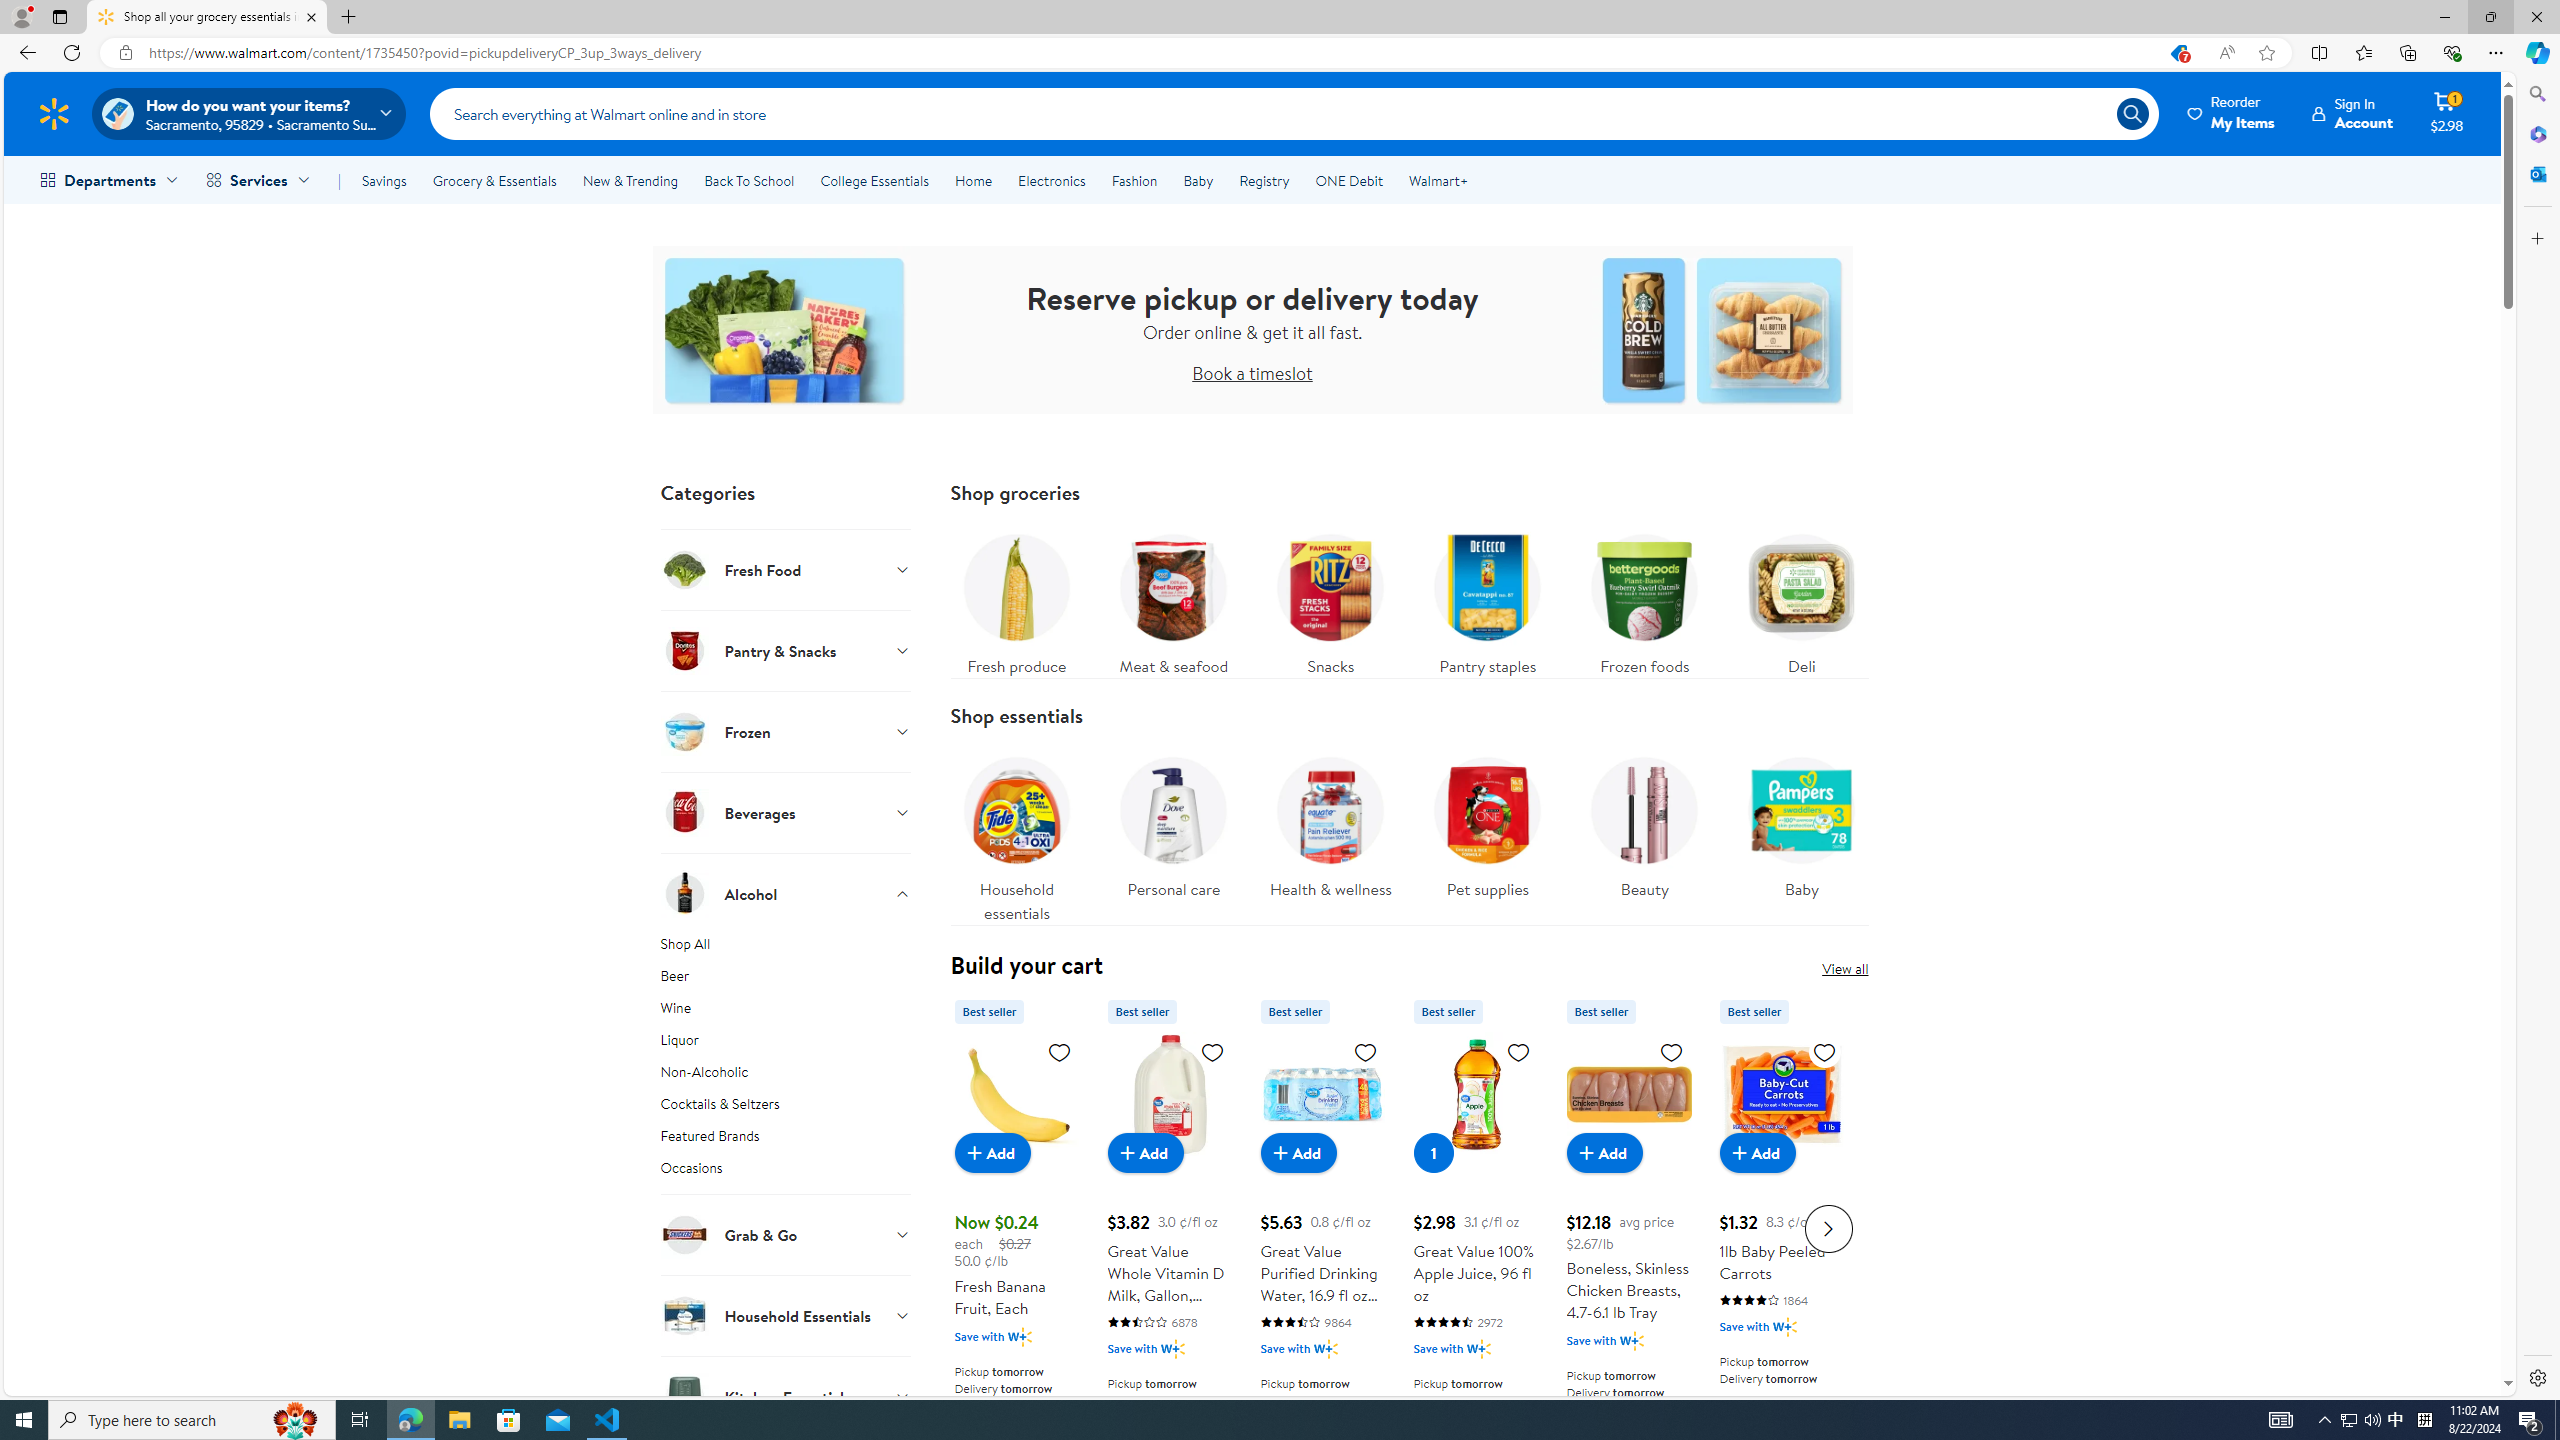  What do you see at coordinates (1058, 1052) in the screenshot?
I see `Sign in to add to Favorites list, Fresh Banana Fruit, Each` at bounding box center [1058, 1052].